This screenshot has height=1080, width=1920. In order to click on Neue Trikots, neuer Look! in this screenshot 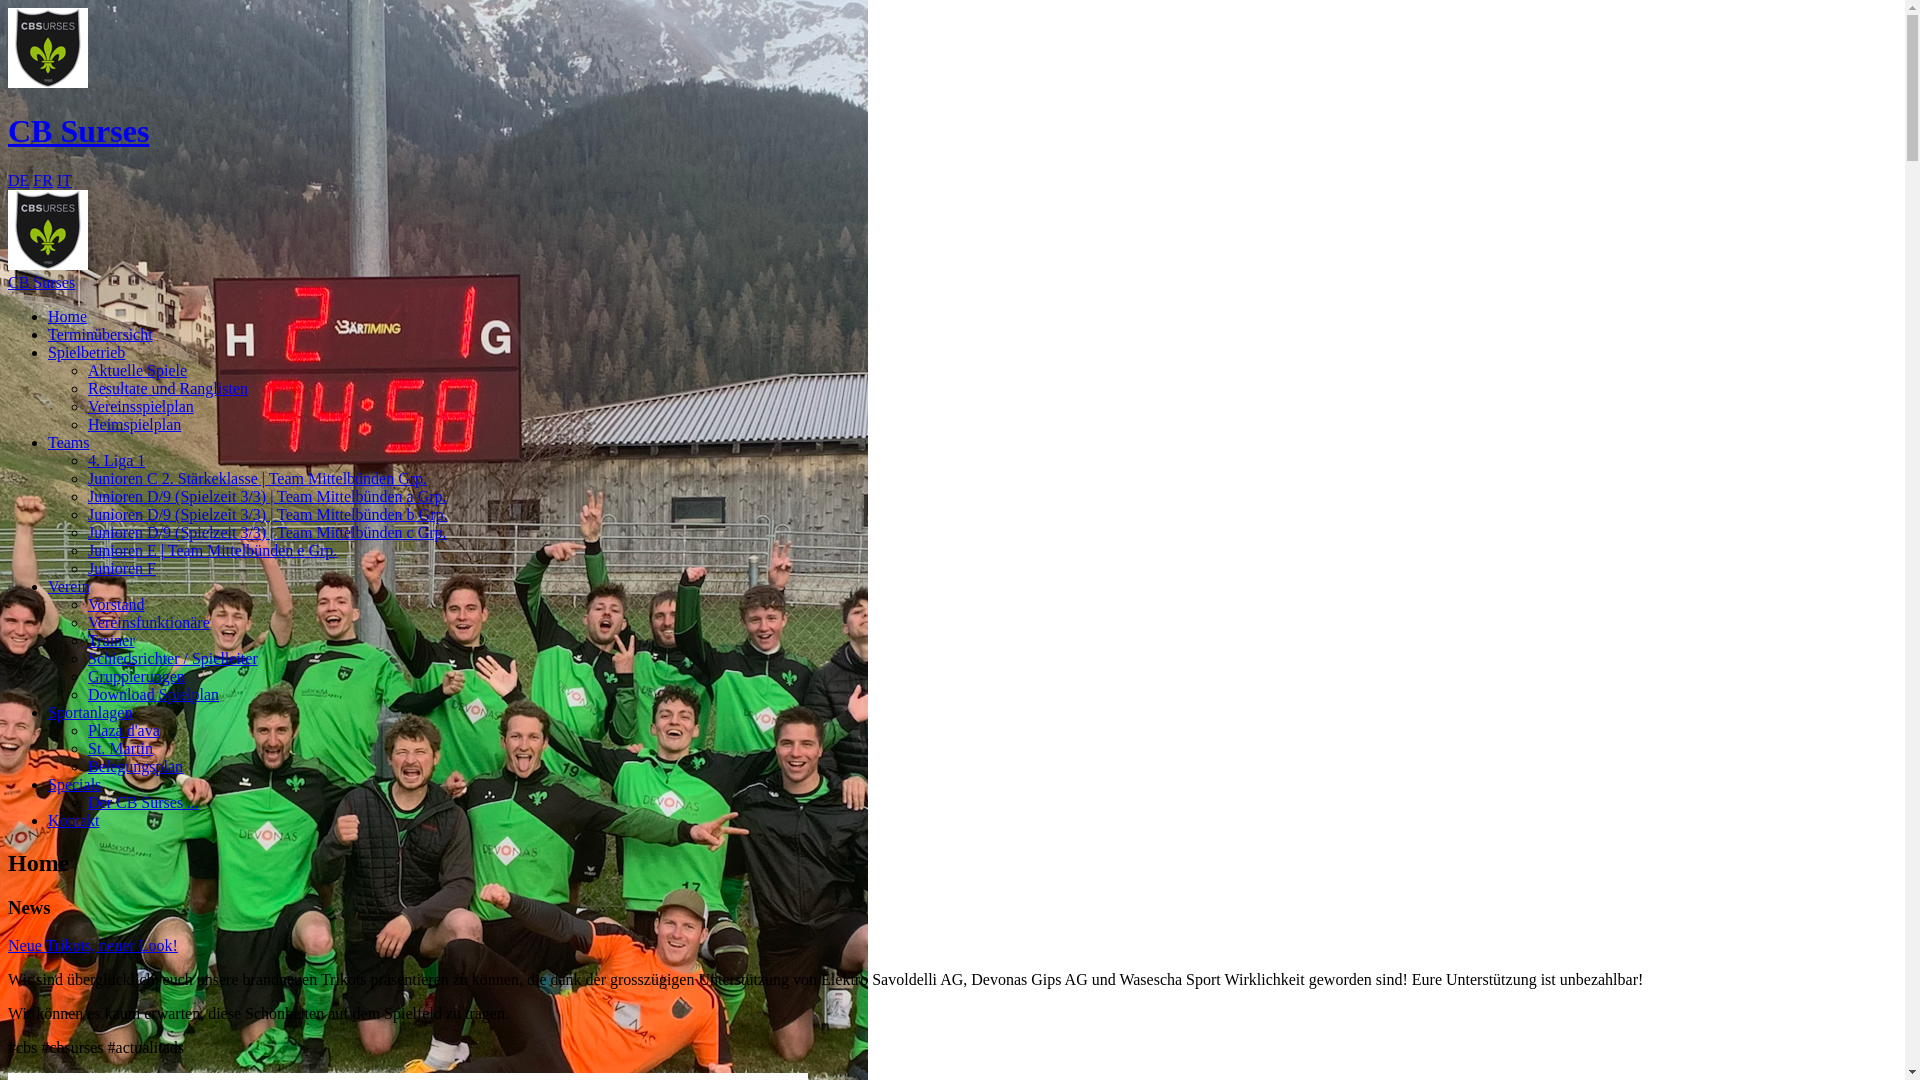, I will do `click(93, 946)`.